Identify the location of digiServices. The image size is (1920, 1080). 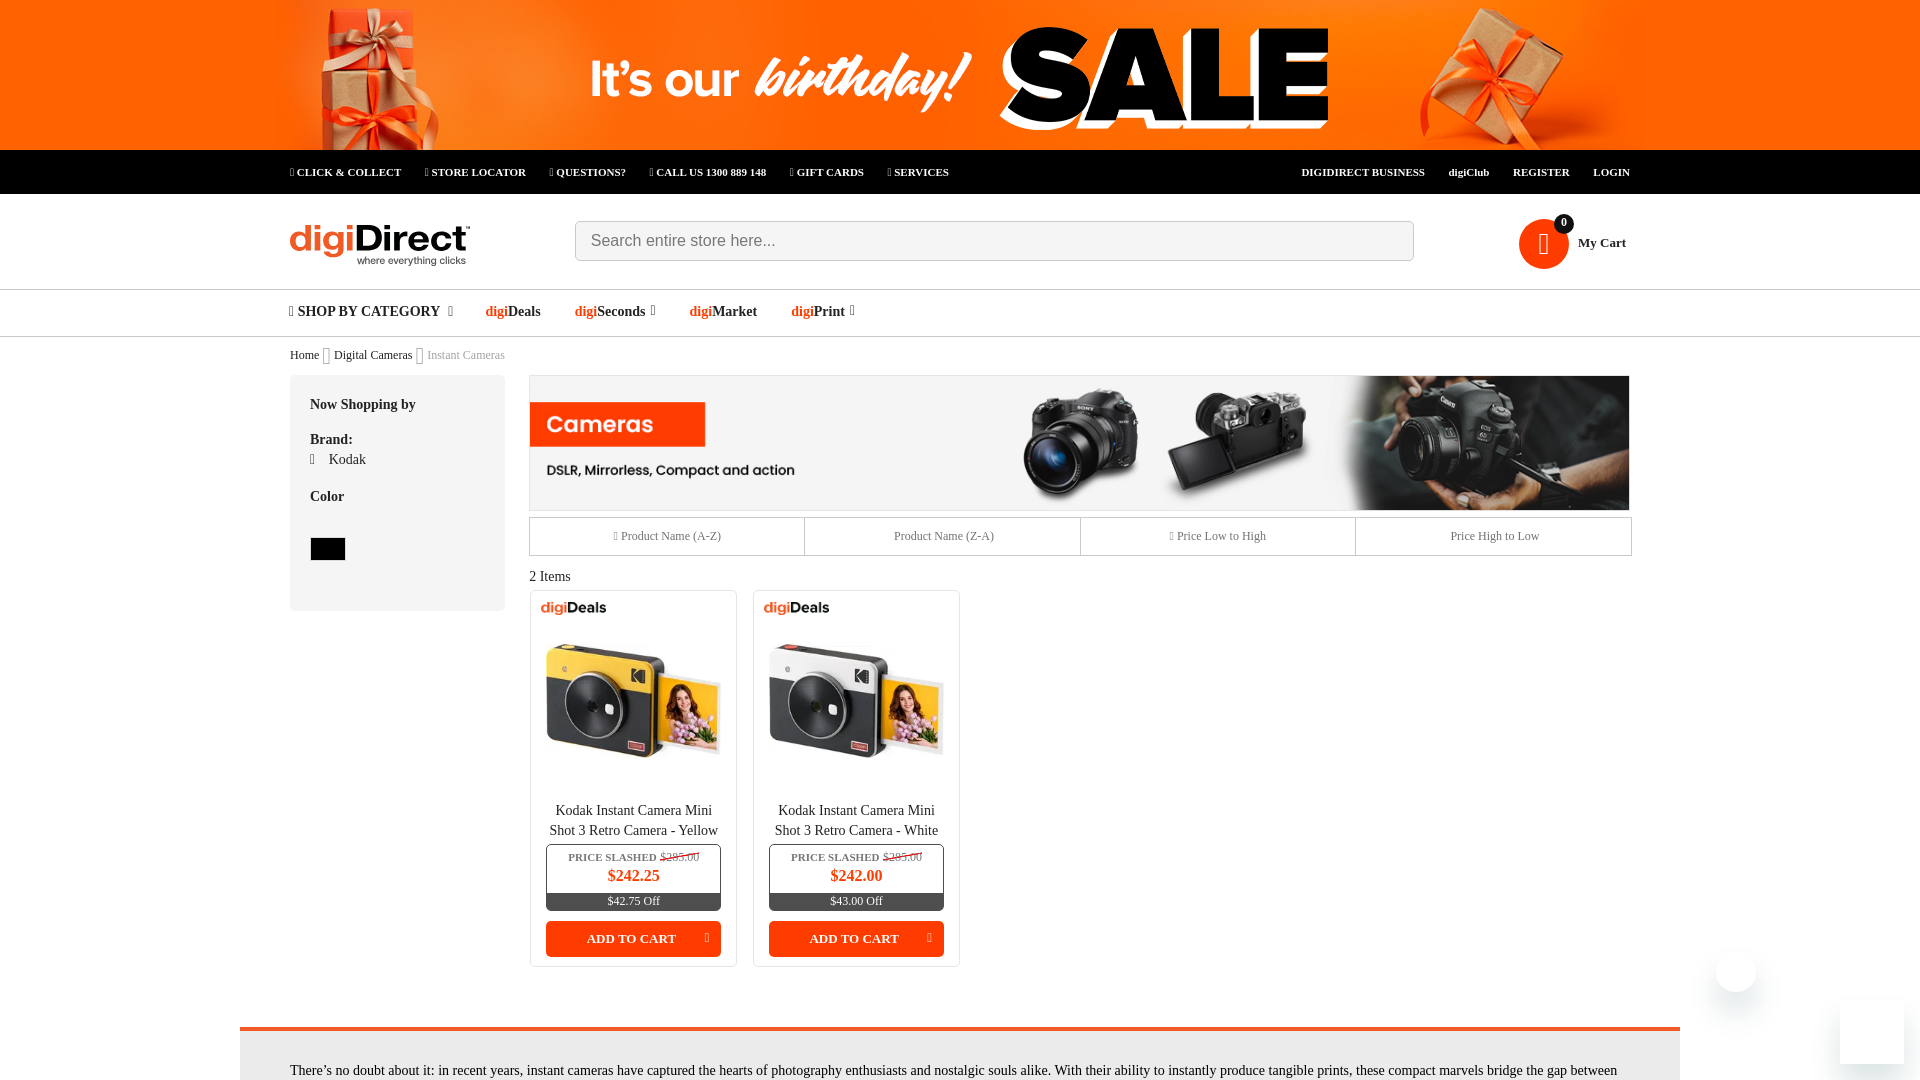
(918, 172).